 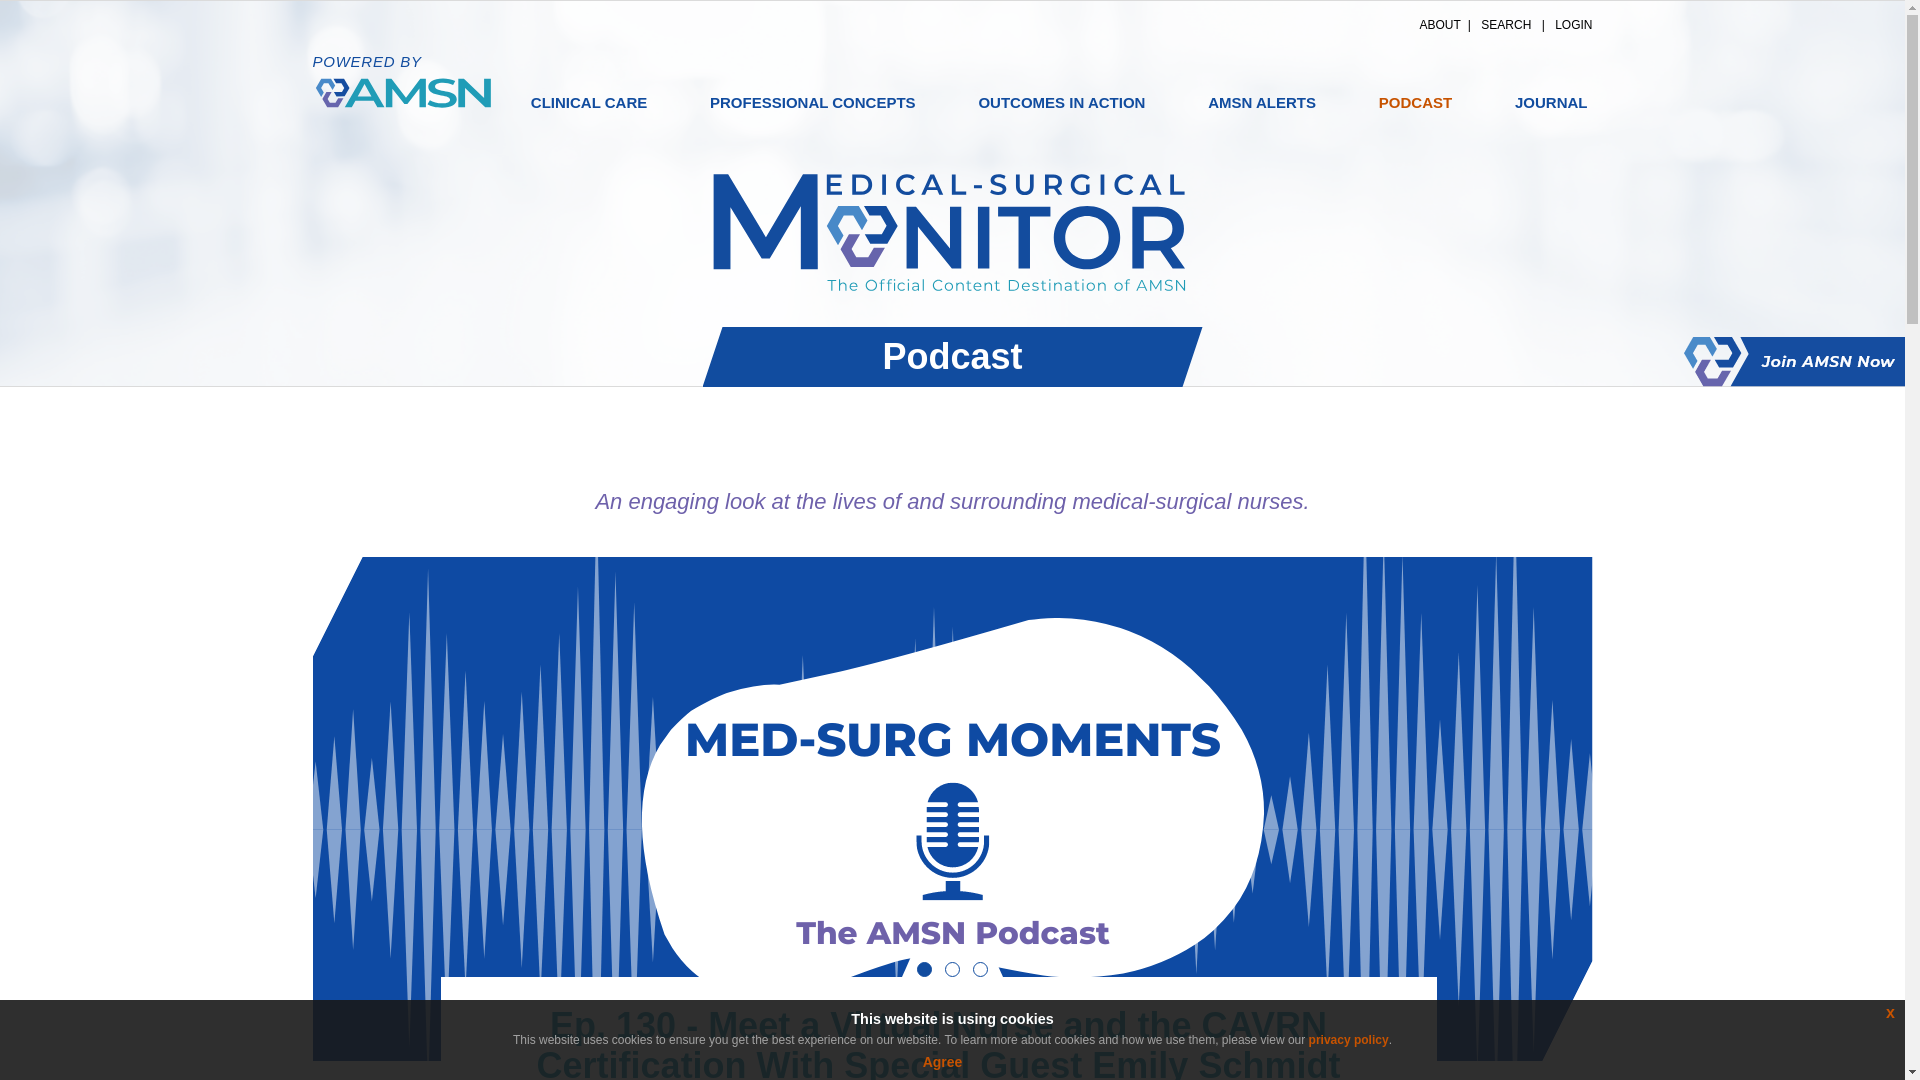 What do you see at coordinates (1551, 102) in the screenshot?
I see `JOURNAL` at bounding box center [1551, 102].